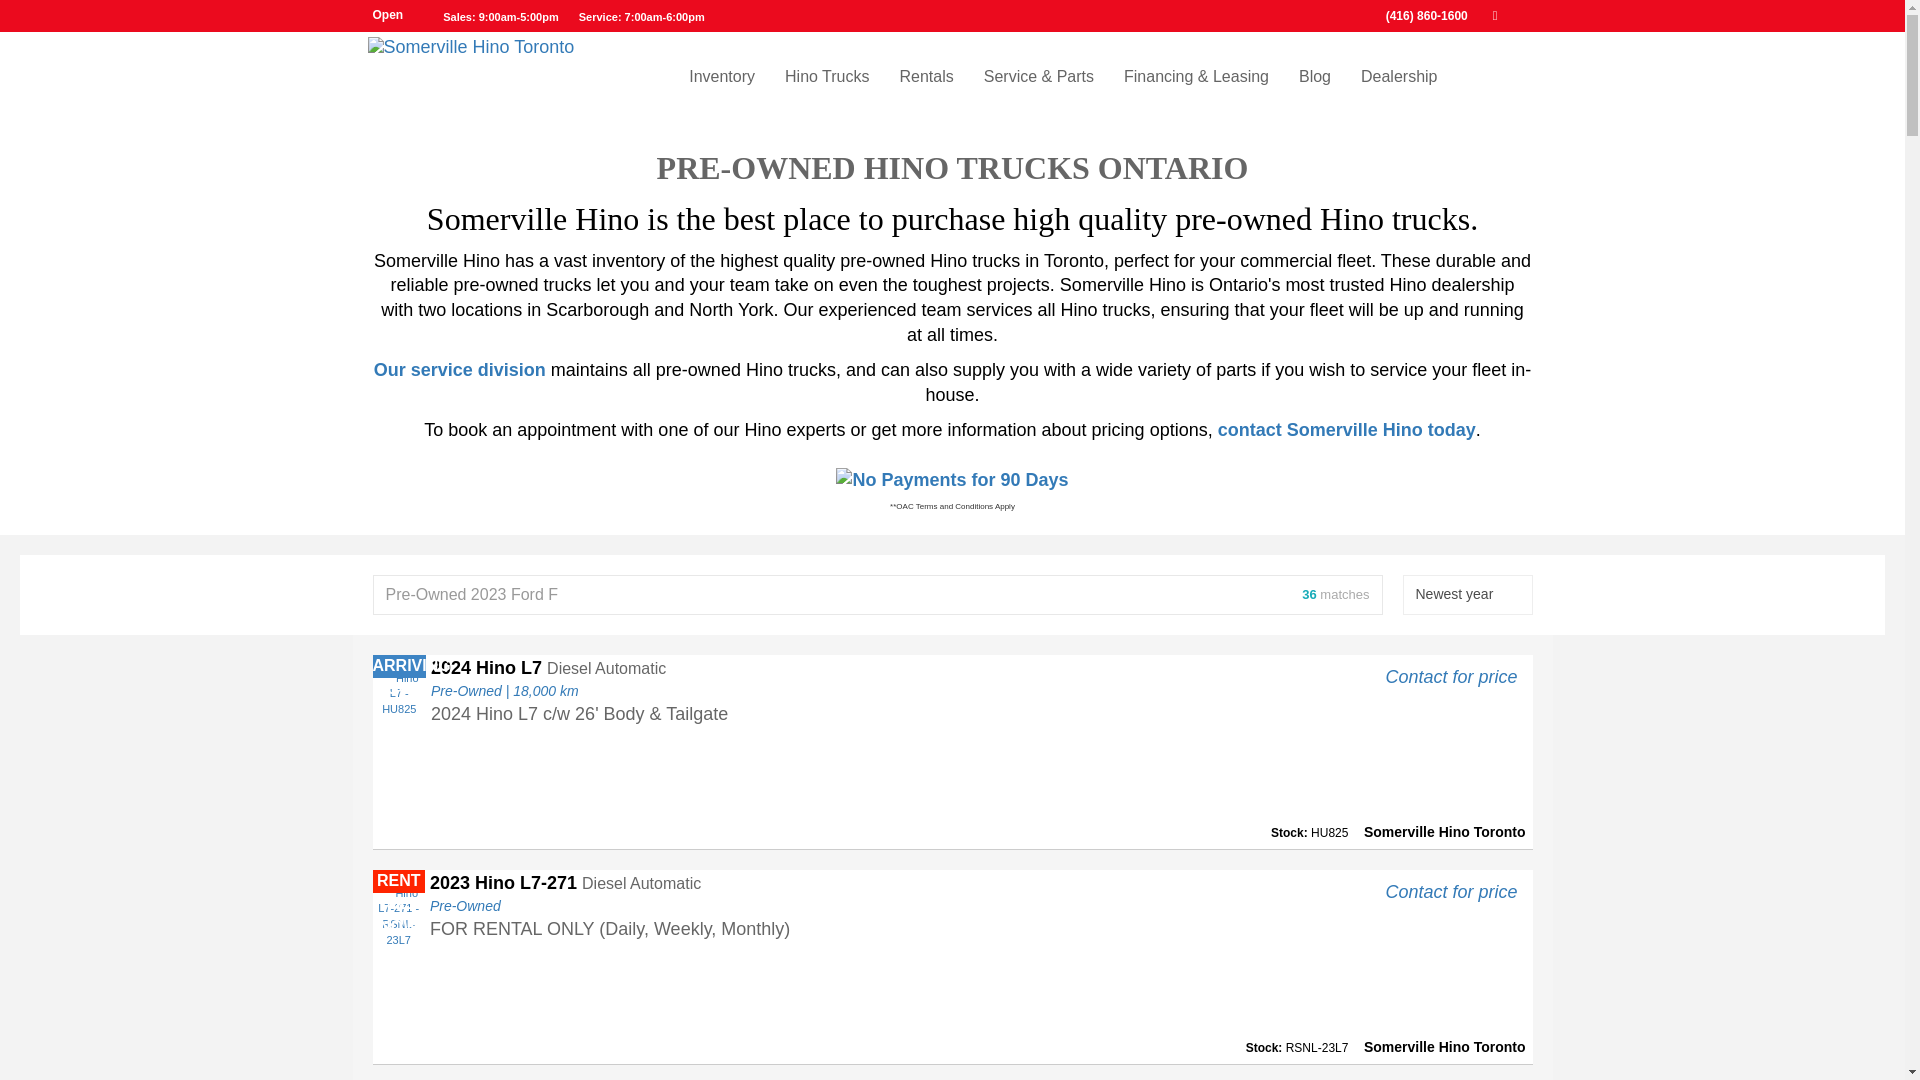 The width and height of the screenshot is (1920, 1080). I want to click on contact Somerville Hino today, so click(1346, 430).